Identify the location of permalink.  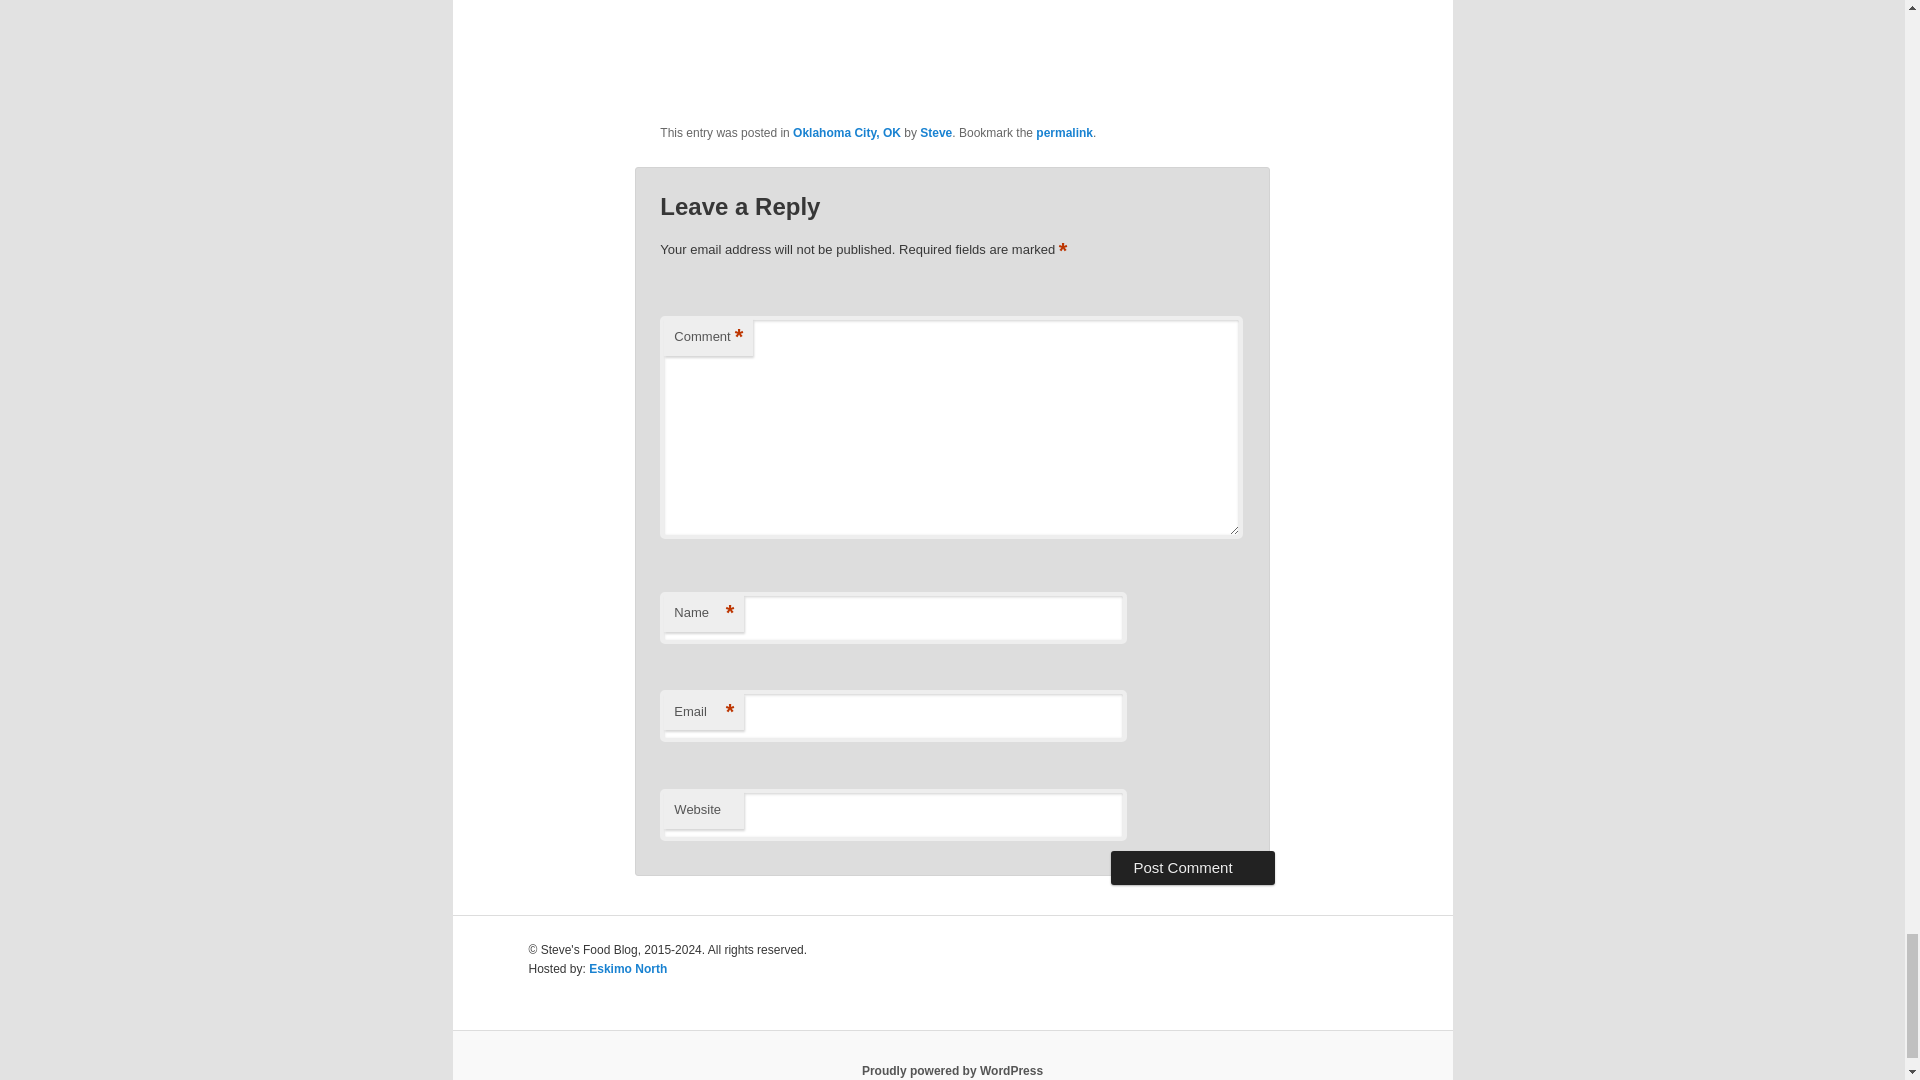
(1064, 133).